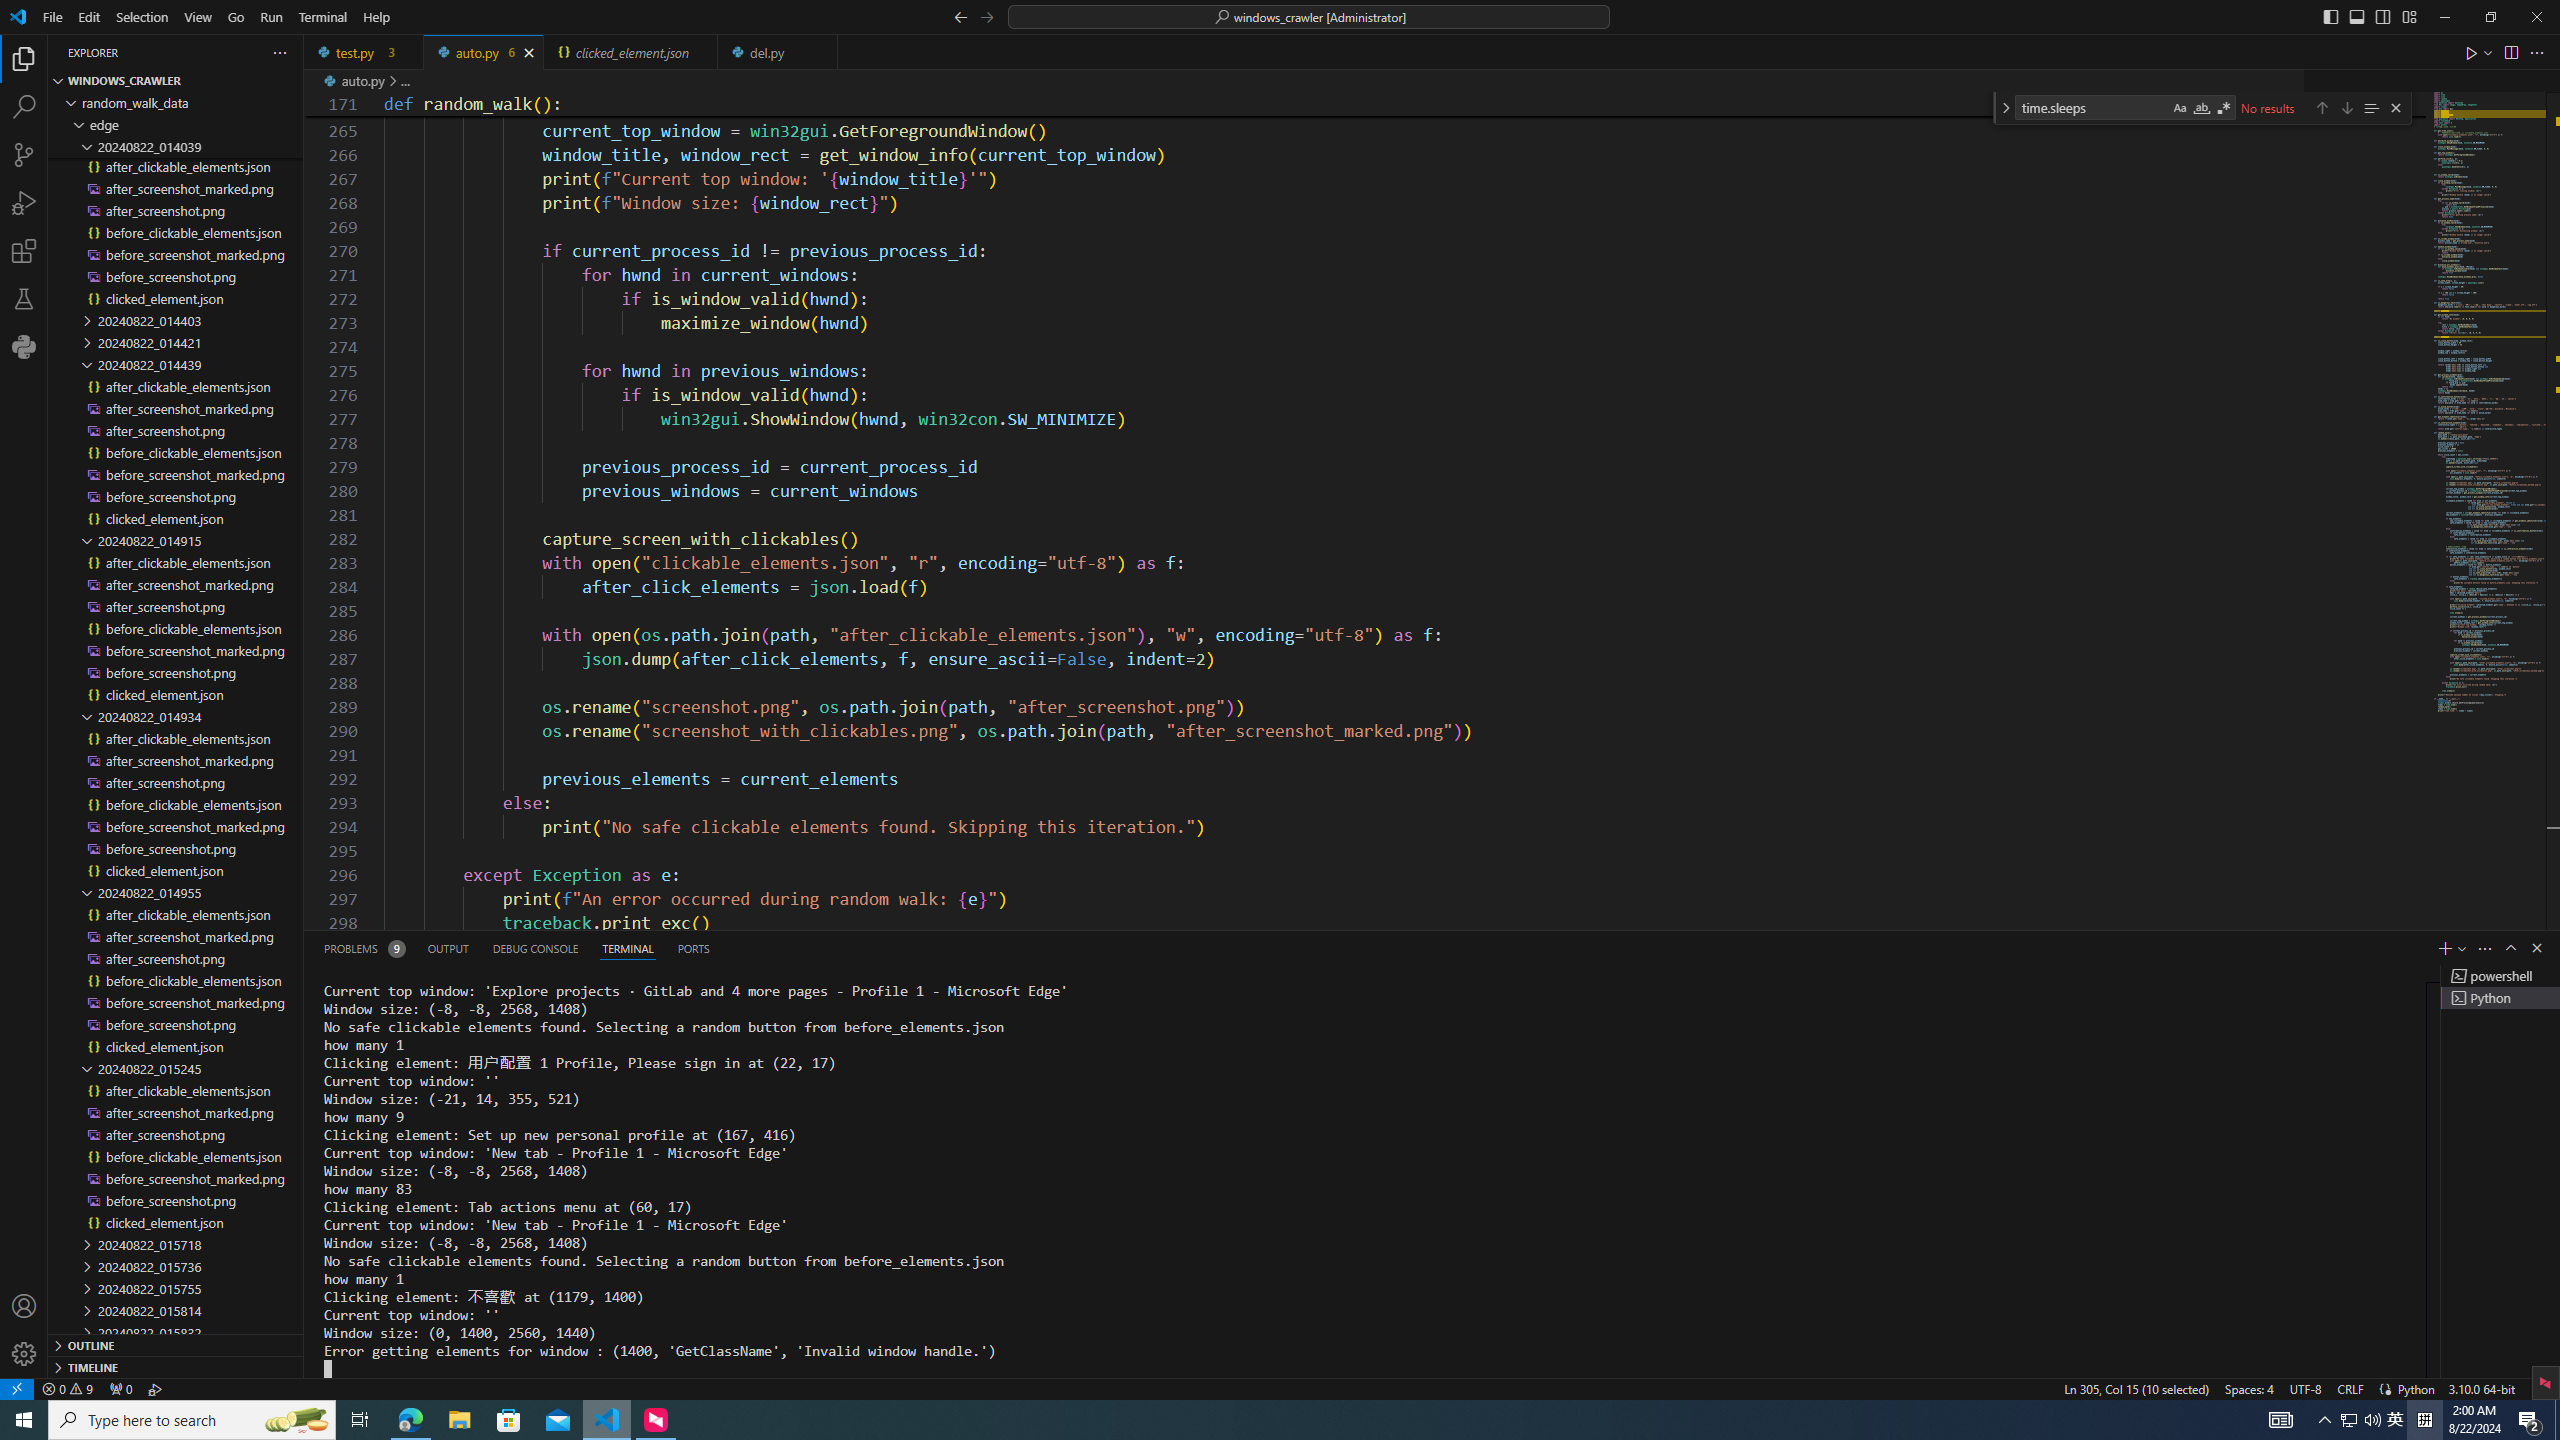 Image resolution: width=2560 pixels, height=1440 pixels. I want to click on Launch Profile..., so click(2462, 948).